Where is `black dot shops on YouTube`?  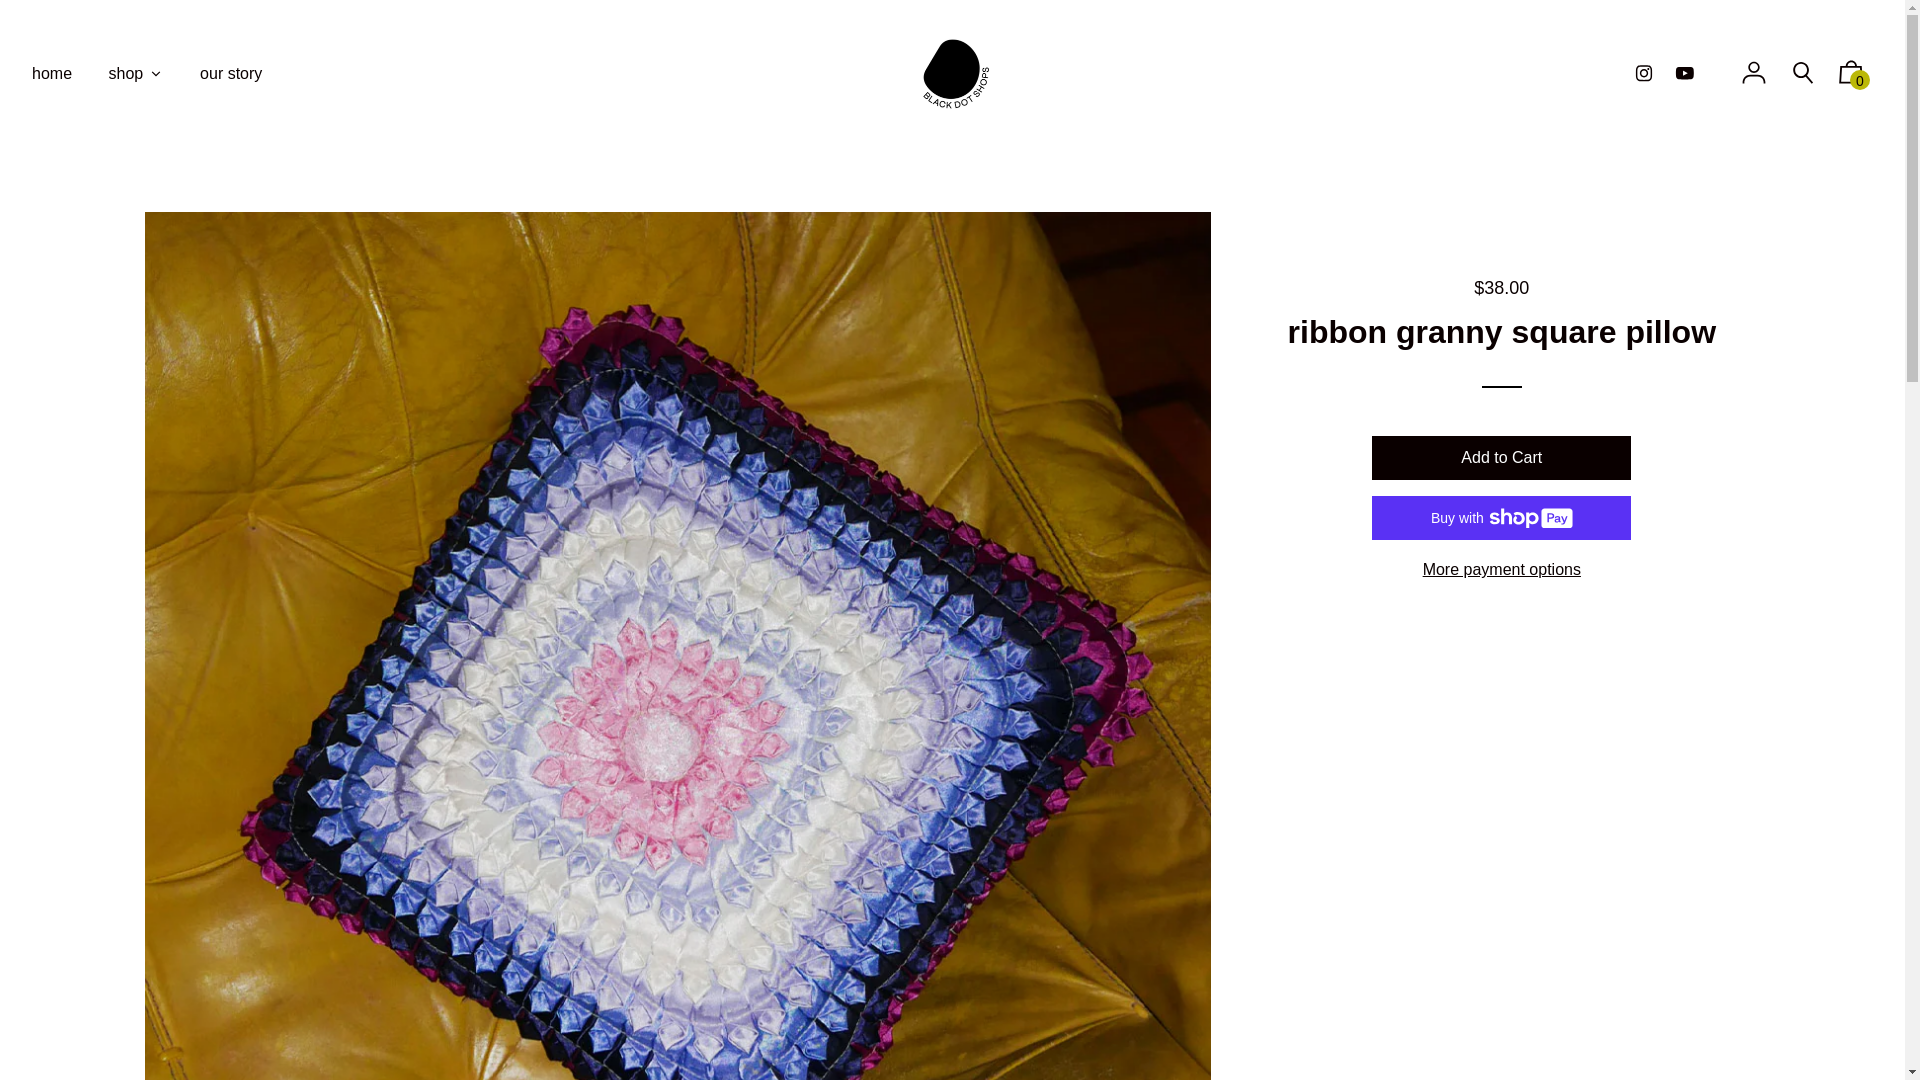
black dot shops on YouTube is located at coordinates (1684, 73).